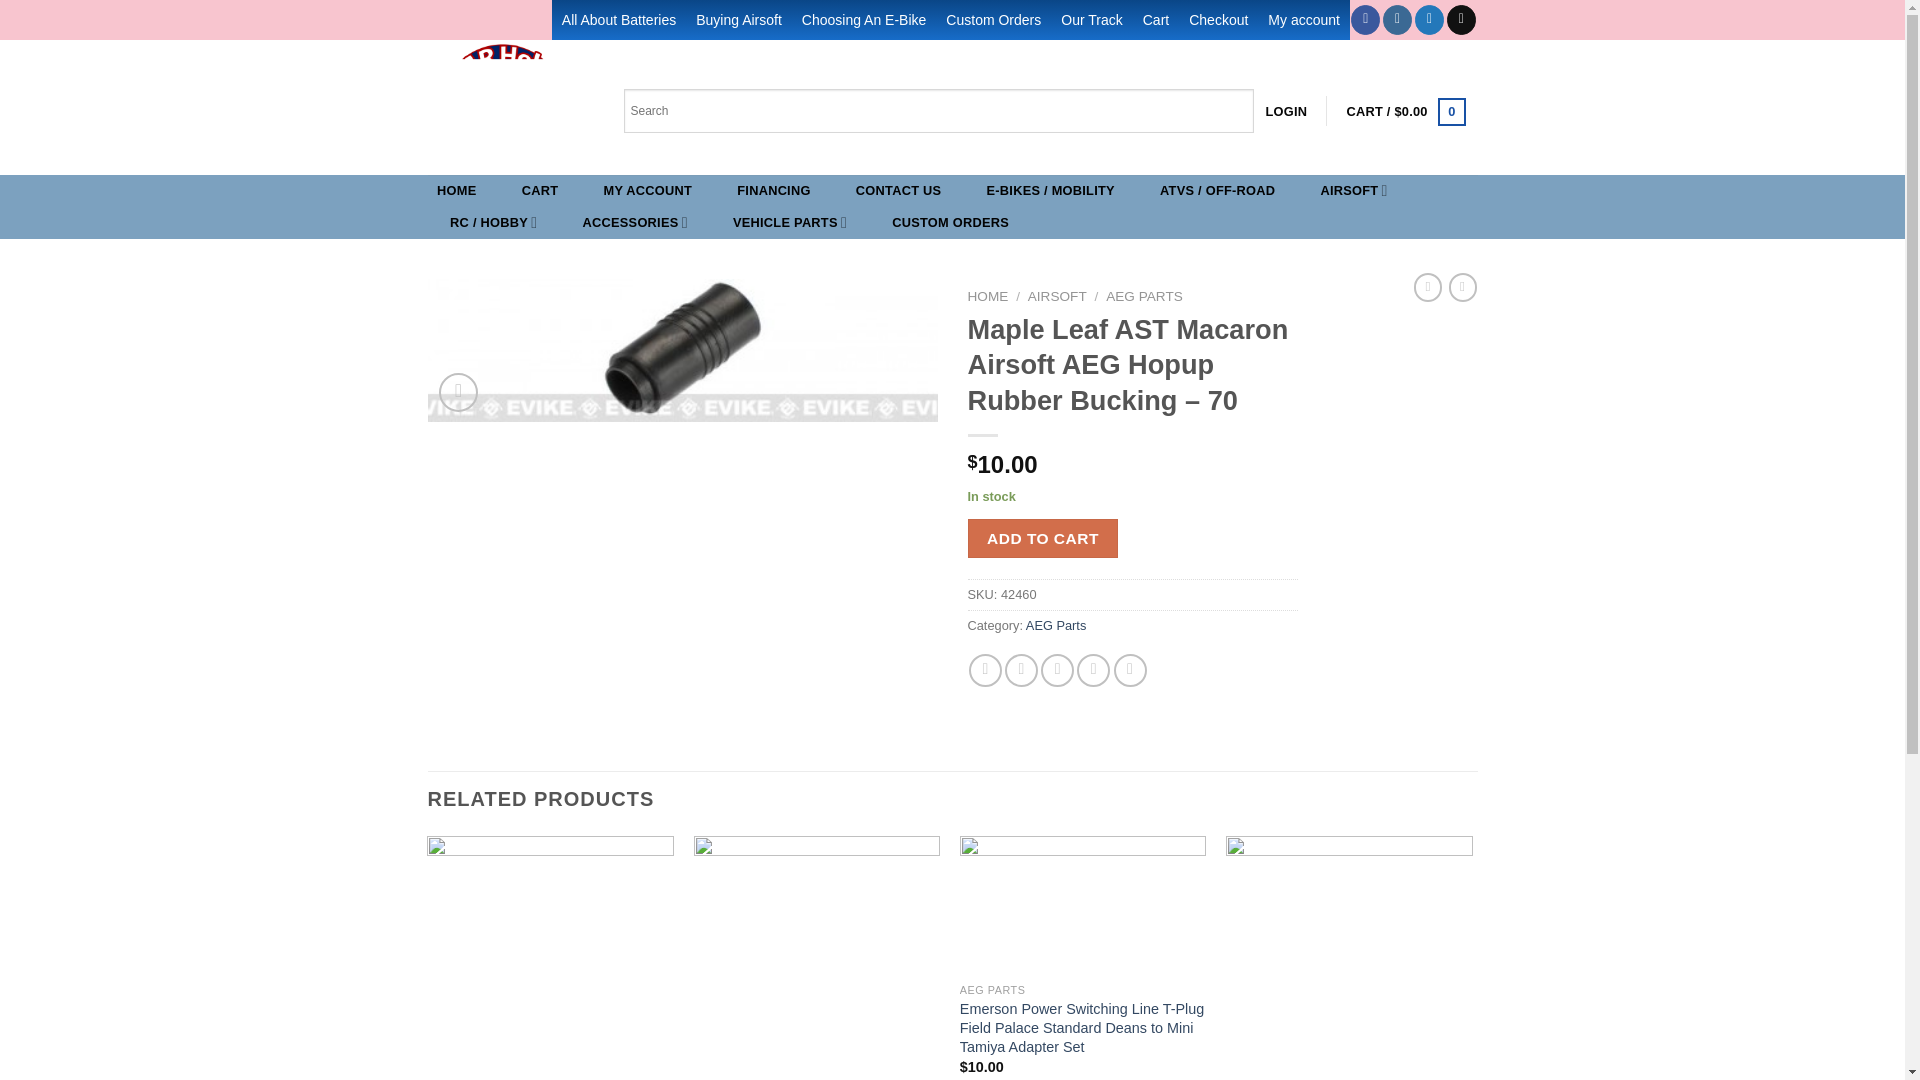 This screenshot has height=1080, width=1920. I want to click on Our Track, so click(1091, 20).